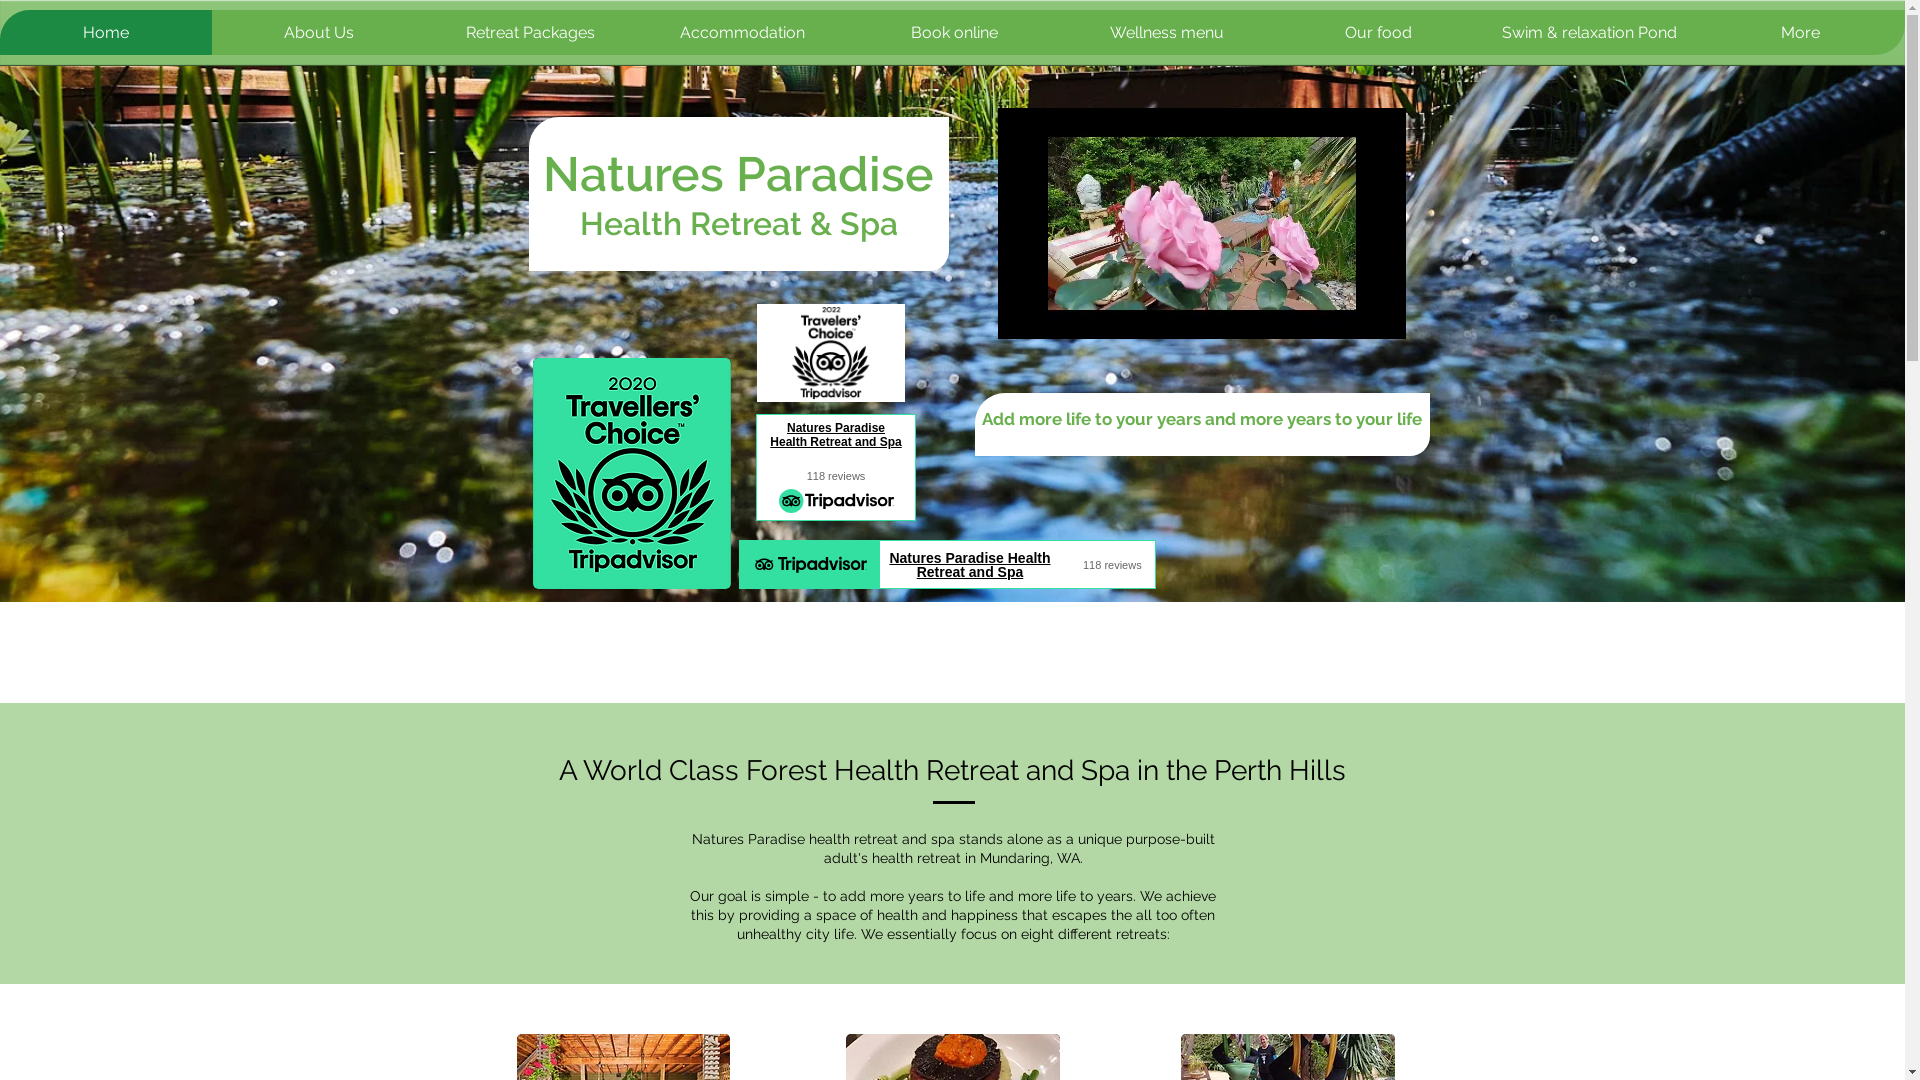  Describe the element at coordinates (1588, 32) in the screenshot. I see `Swim & relaxation Pond` at that location.